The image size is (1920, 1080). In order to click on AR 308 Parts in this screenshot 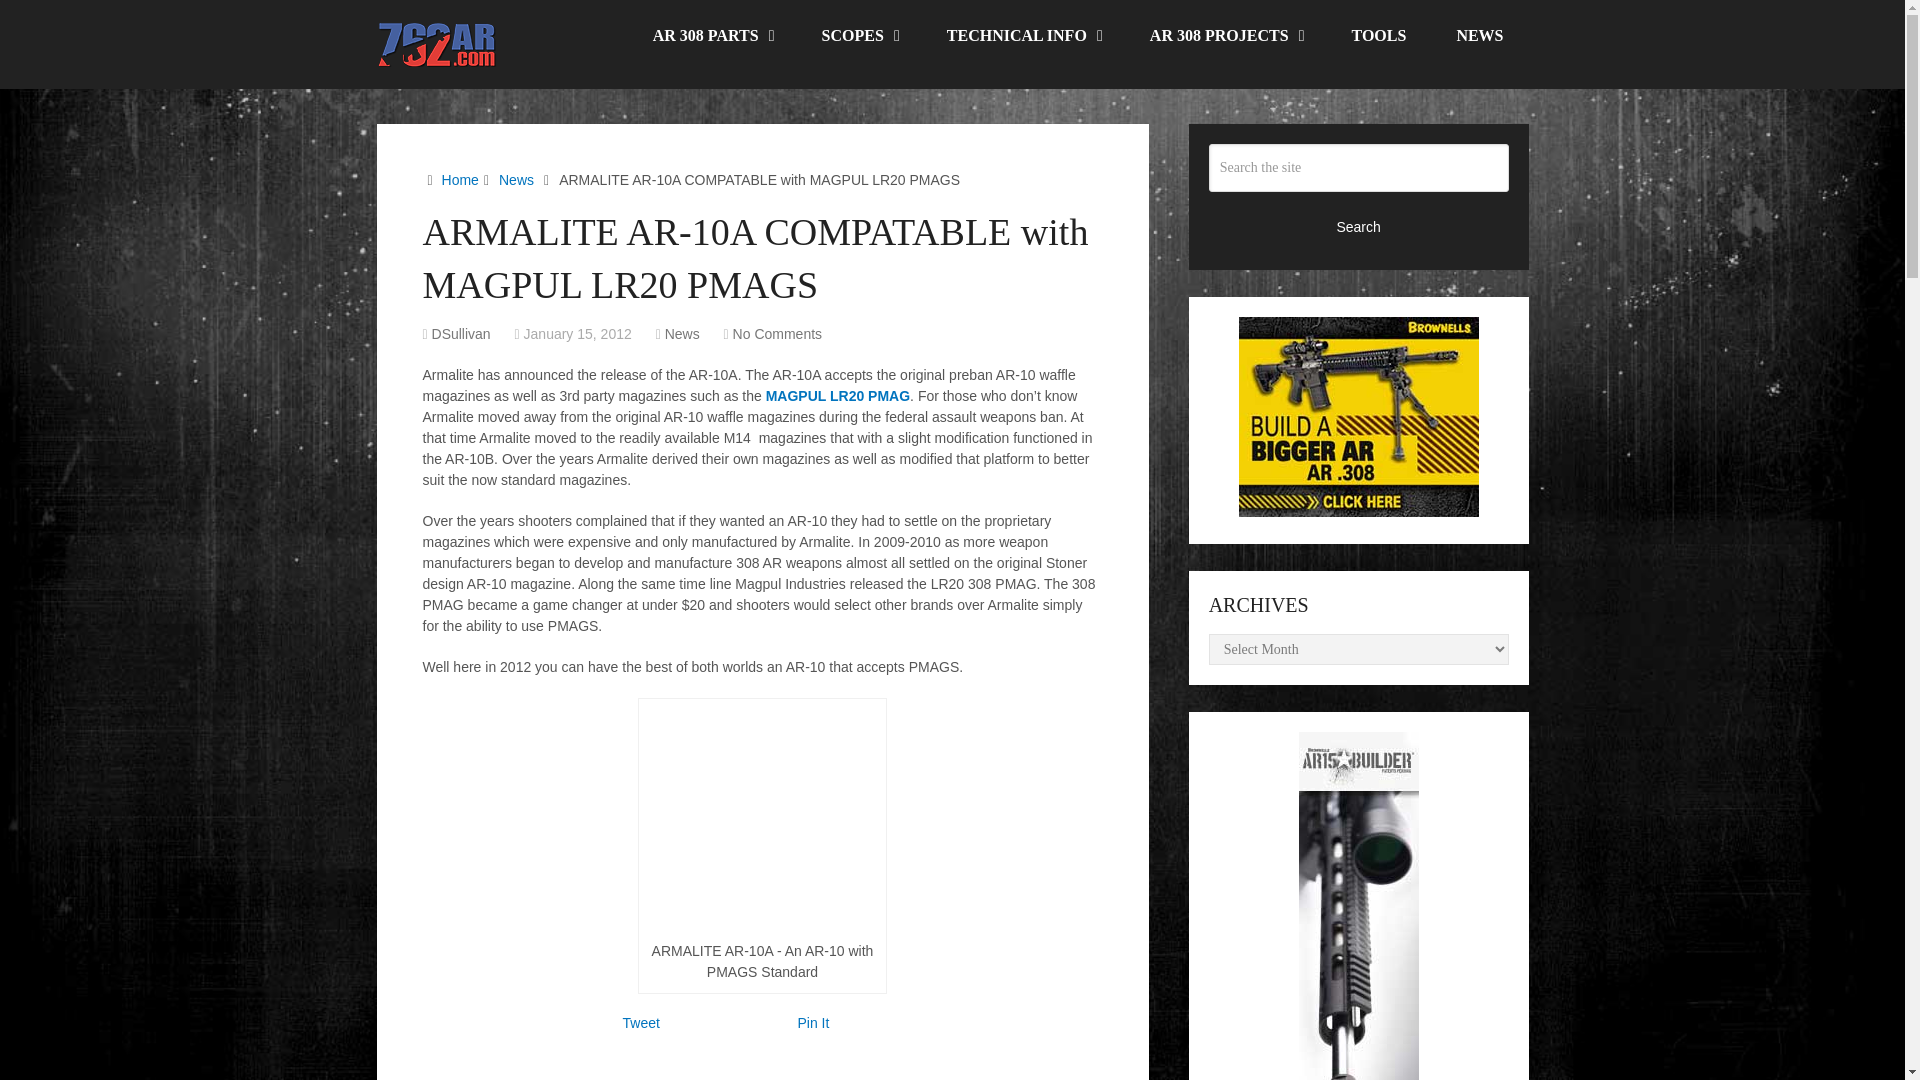, I will do `click(712, 36)`.